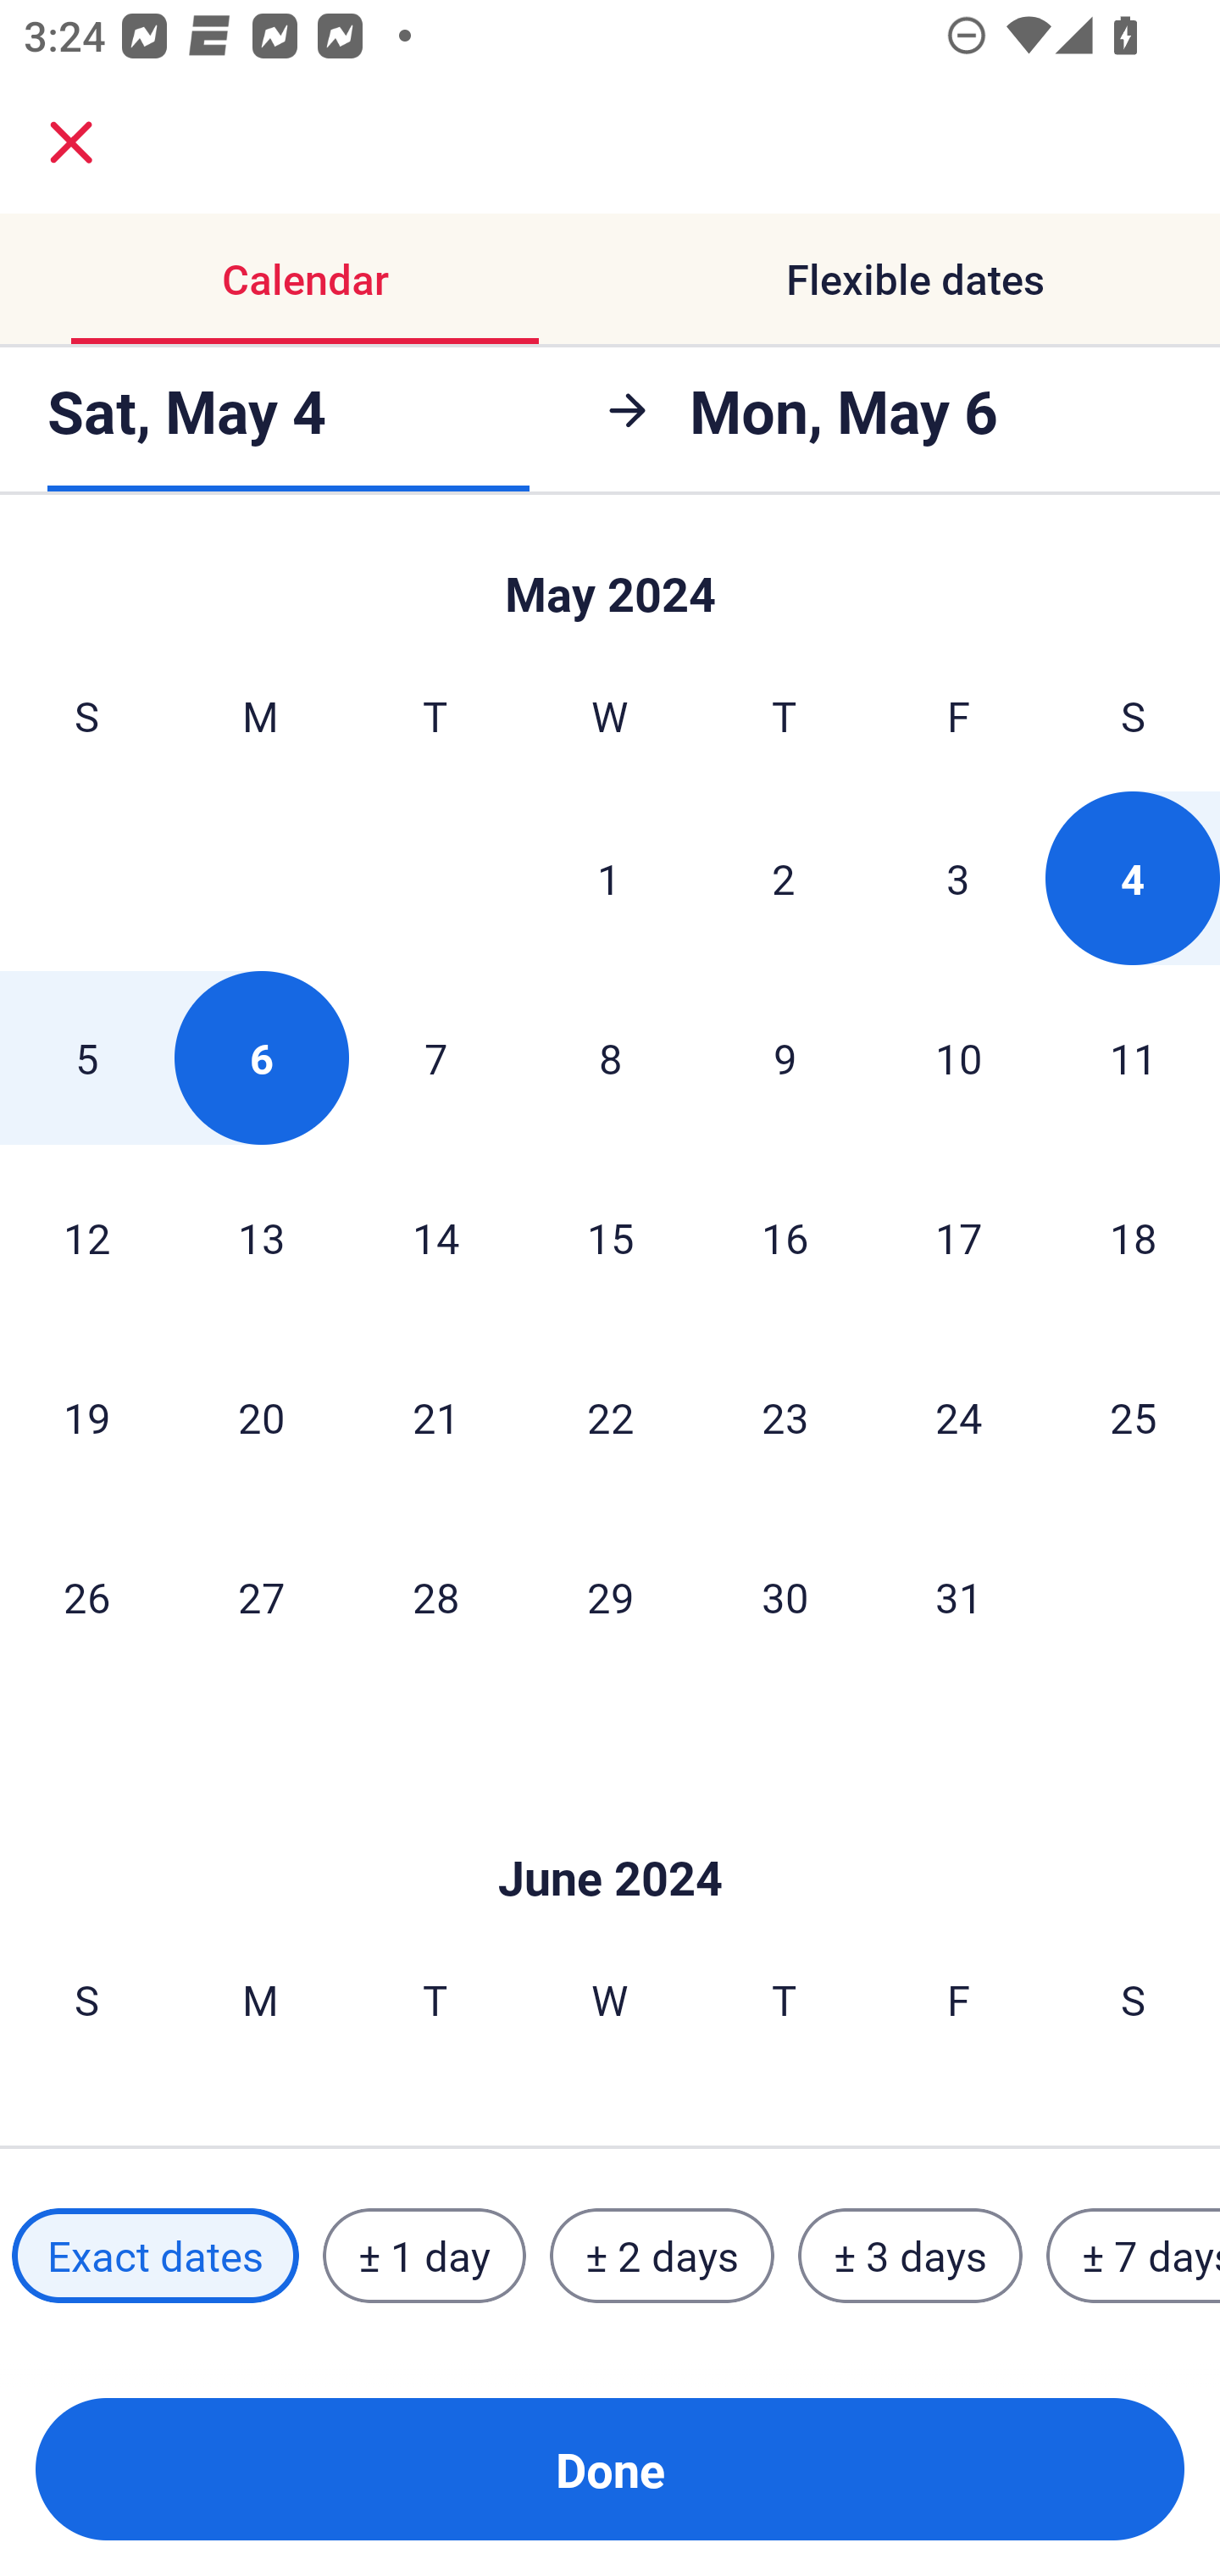 The width and height of the screenshot is (1220, 2576). I want to click on 25 Saturday, May 25, 2024, so click(1134, 1417).